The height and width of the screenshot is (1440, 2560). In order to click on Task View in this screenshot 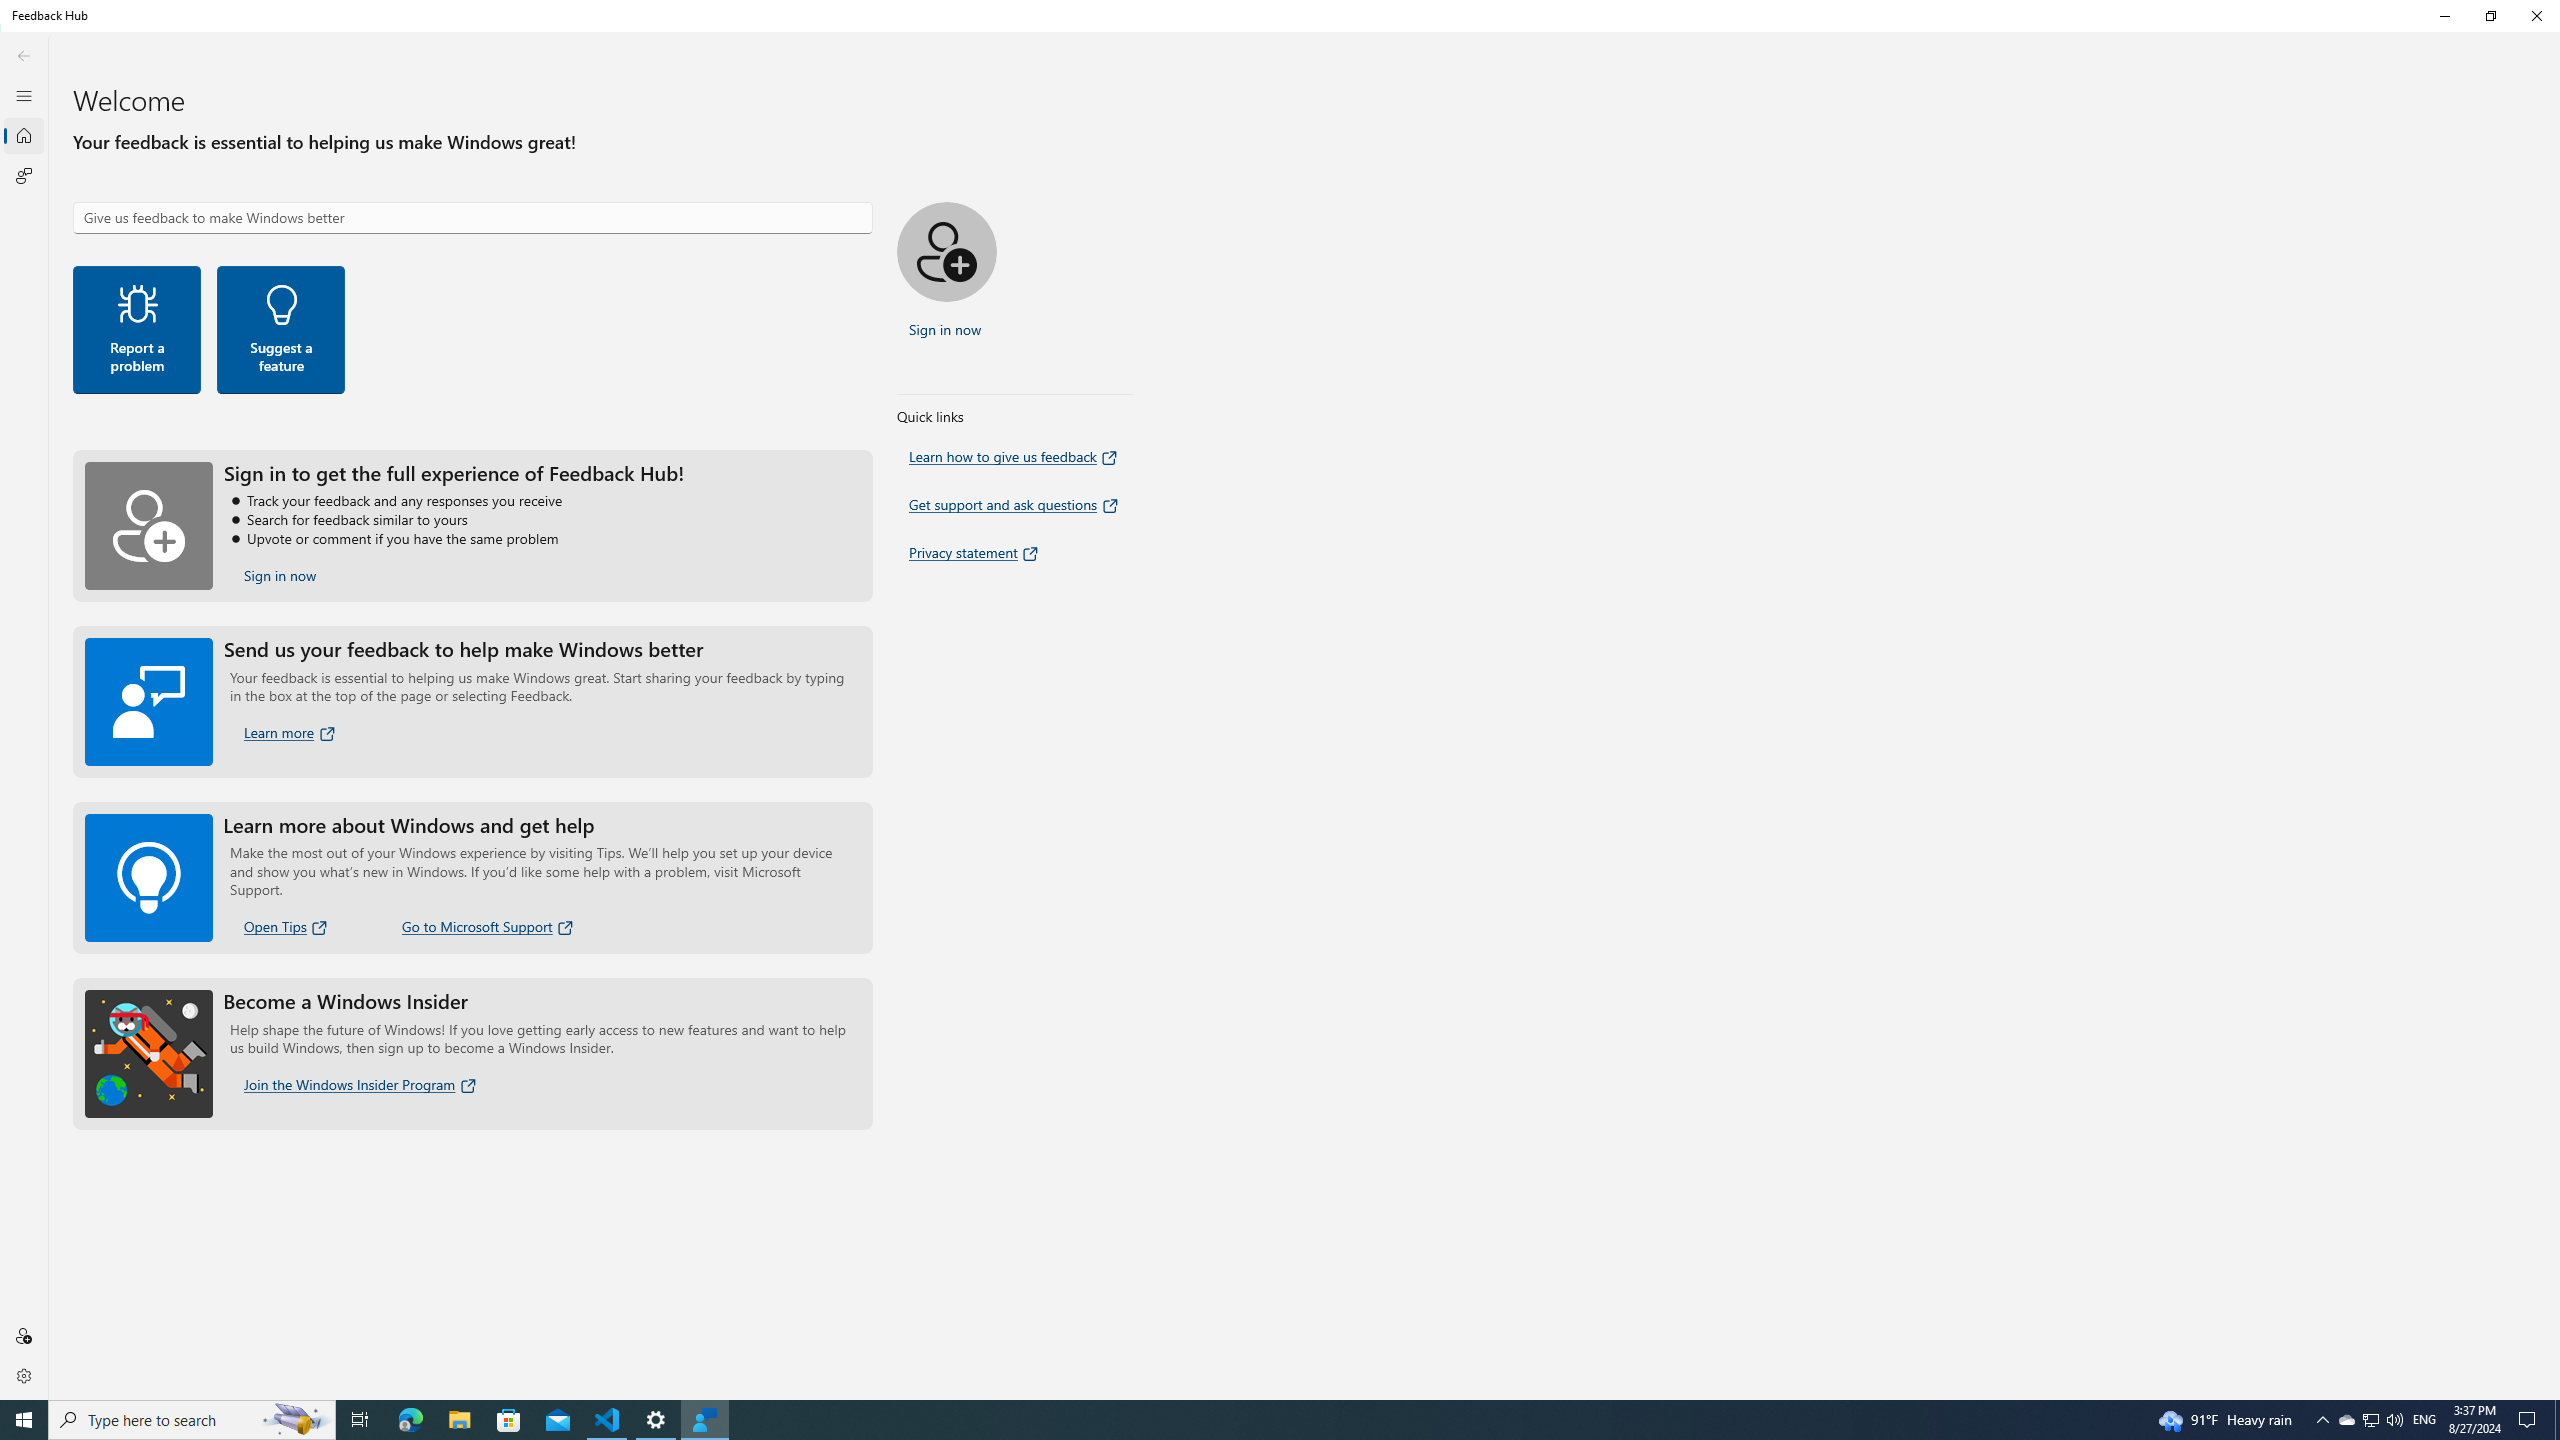, I will do `click(360, 1420)`.